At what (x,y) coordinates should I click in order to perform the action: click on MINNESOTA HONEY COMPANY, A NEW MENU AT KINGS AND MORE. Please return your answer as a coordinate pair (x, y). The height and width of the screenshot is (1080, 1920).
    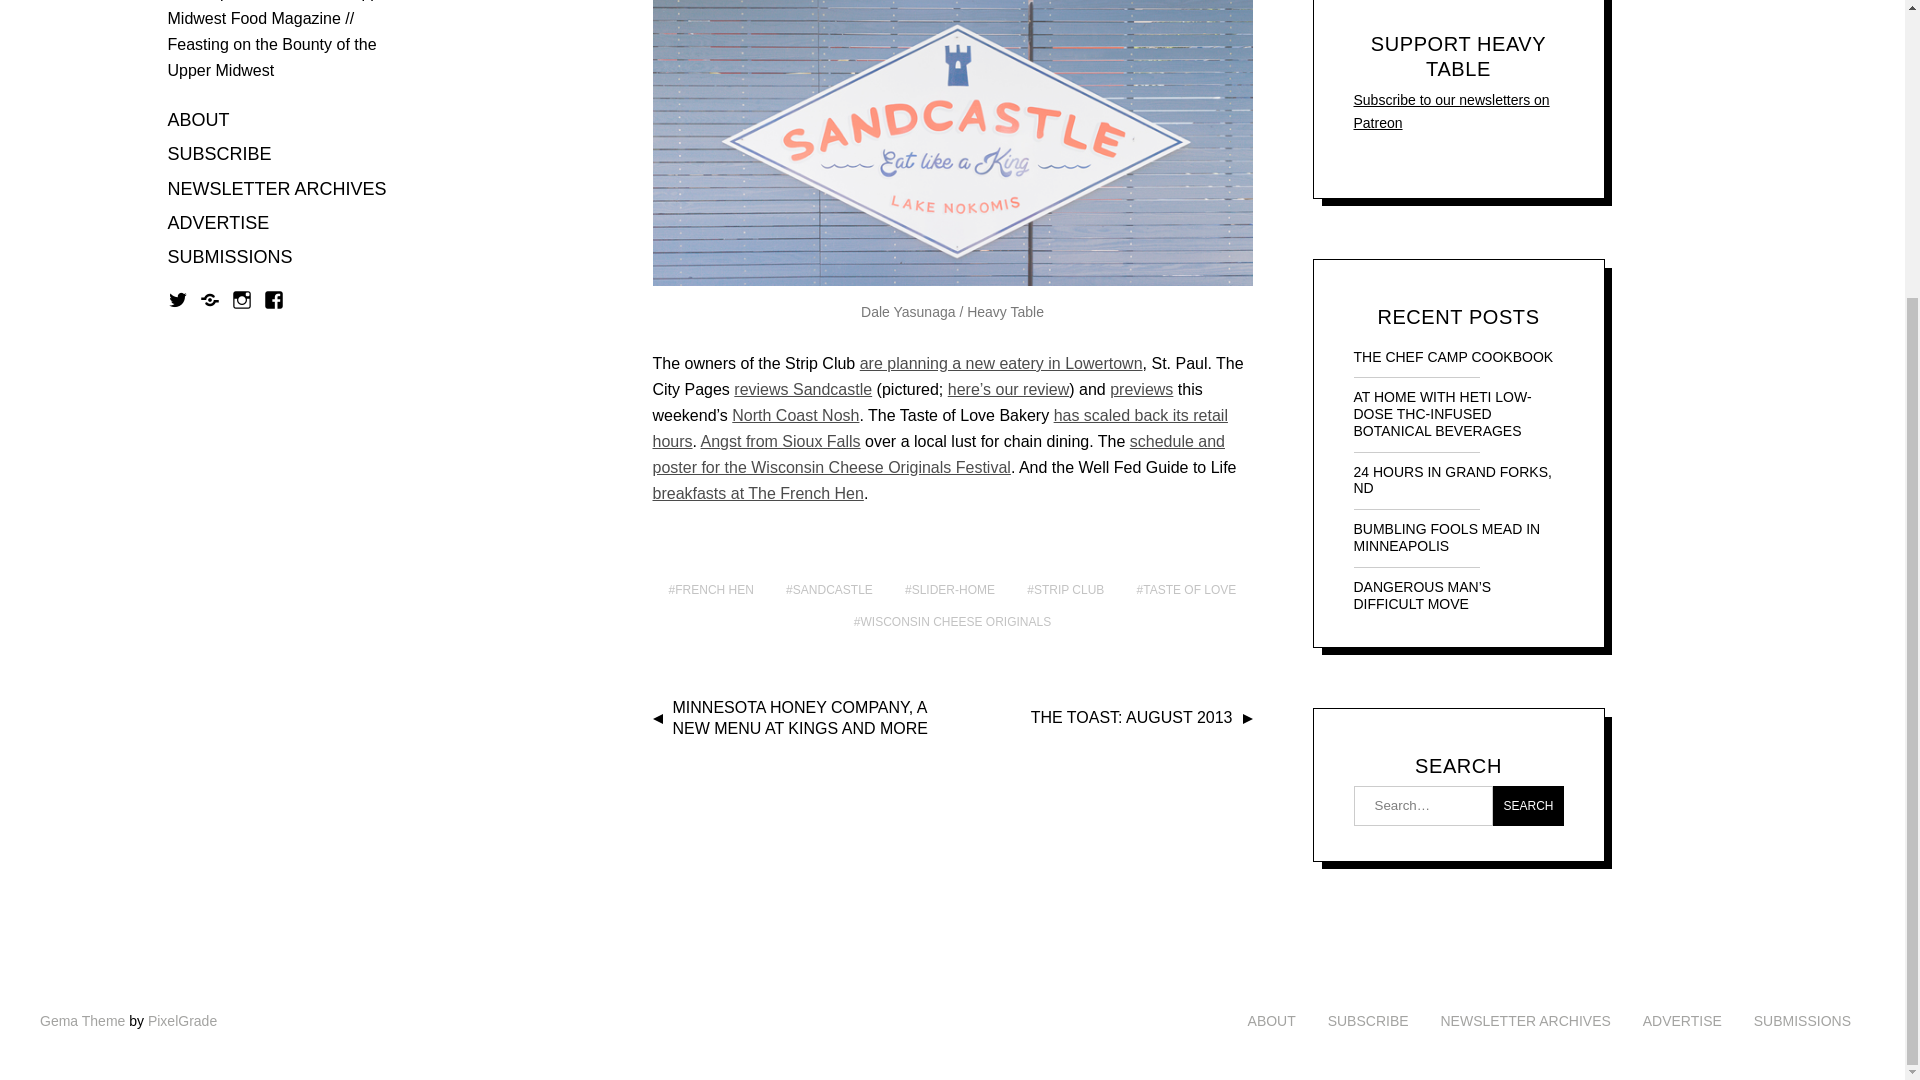
    Looking at the image, I should click on (800, 717).